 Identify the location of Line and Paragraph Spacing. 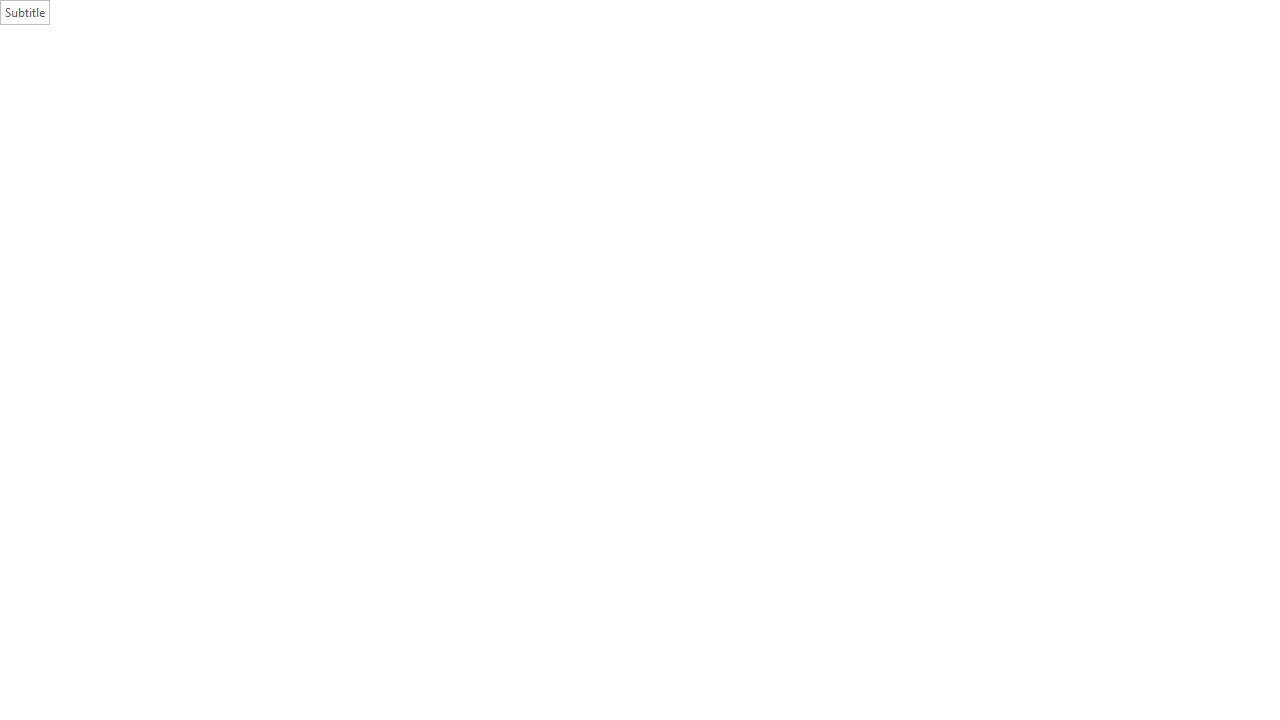
(661, 120).